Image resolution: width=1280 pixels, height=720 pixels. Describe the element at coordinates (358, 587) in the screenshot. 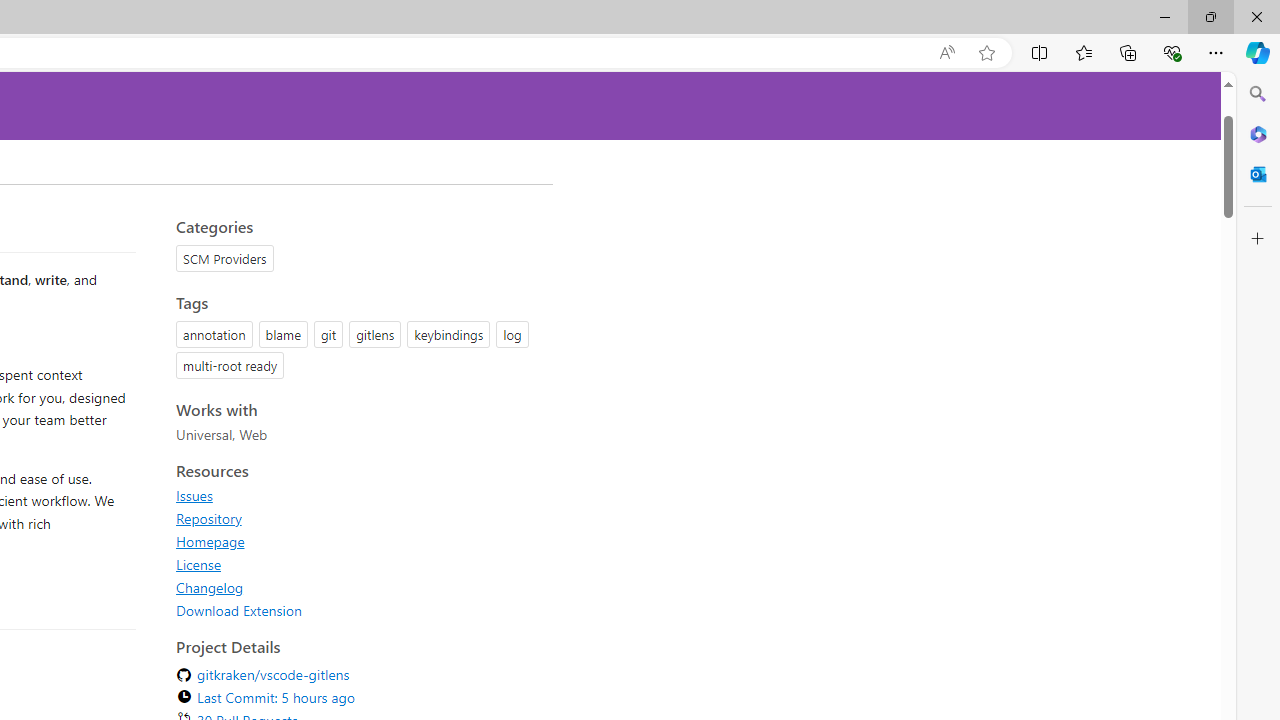

I see `Changelog` at that location.